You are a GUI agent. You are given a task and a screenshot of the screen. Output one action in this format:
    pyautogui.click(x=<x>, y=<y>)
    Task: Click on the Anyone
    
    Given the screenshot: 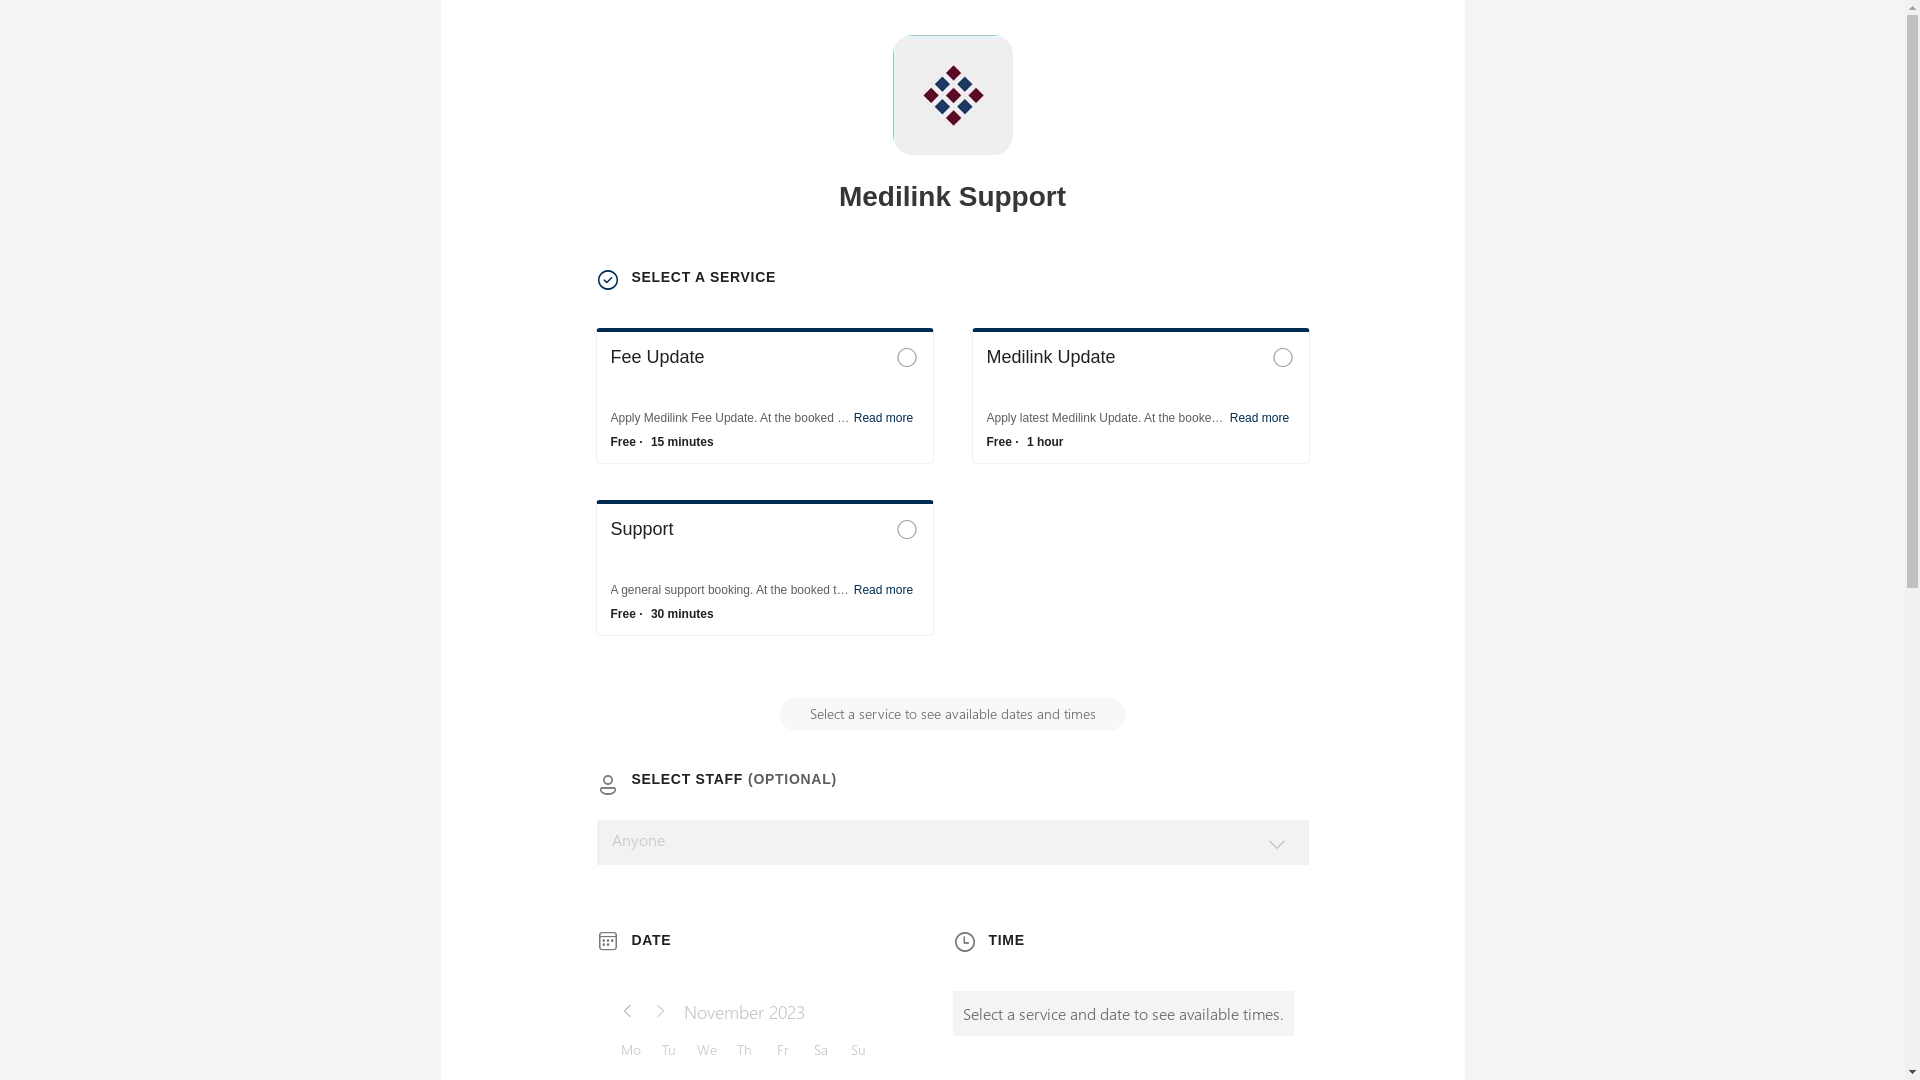 What is the action you would take?
    pyautogui.click(x=953, y=843)
    